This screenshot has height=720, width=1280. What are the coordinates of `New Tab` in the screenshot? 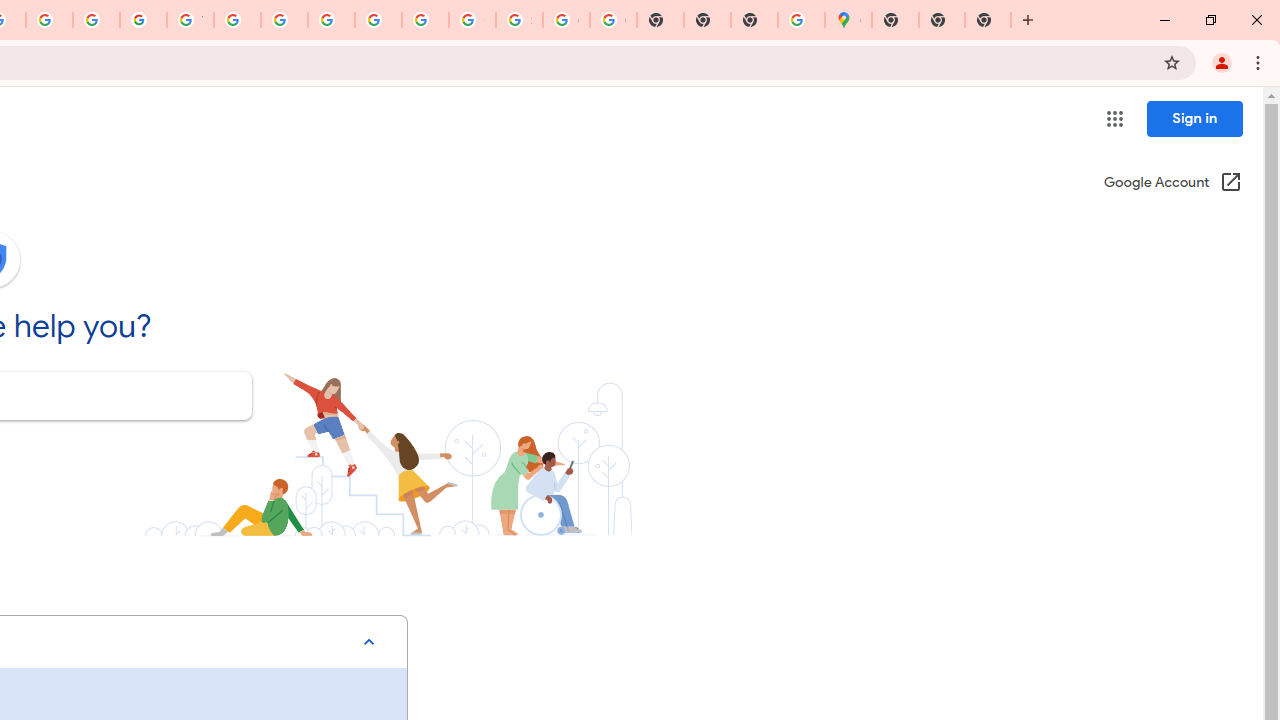 It's located at (988, 20).